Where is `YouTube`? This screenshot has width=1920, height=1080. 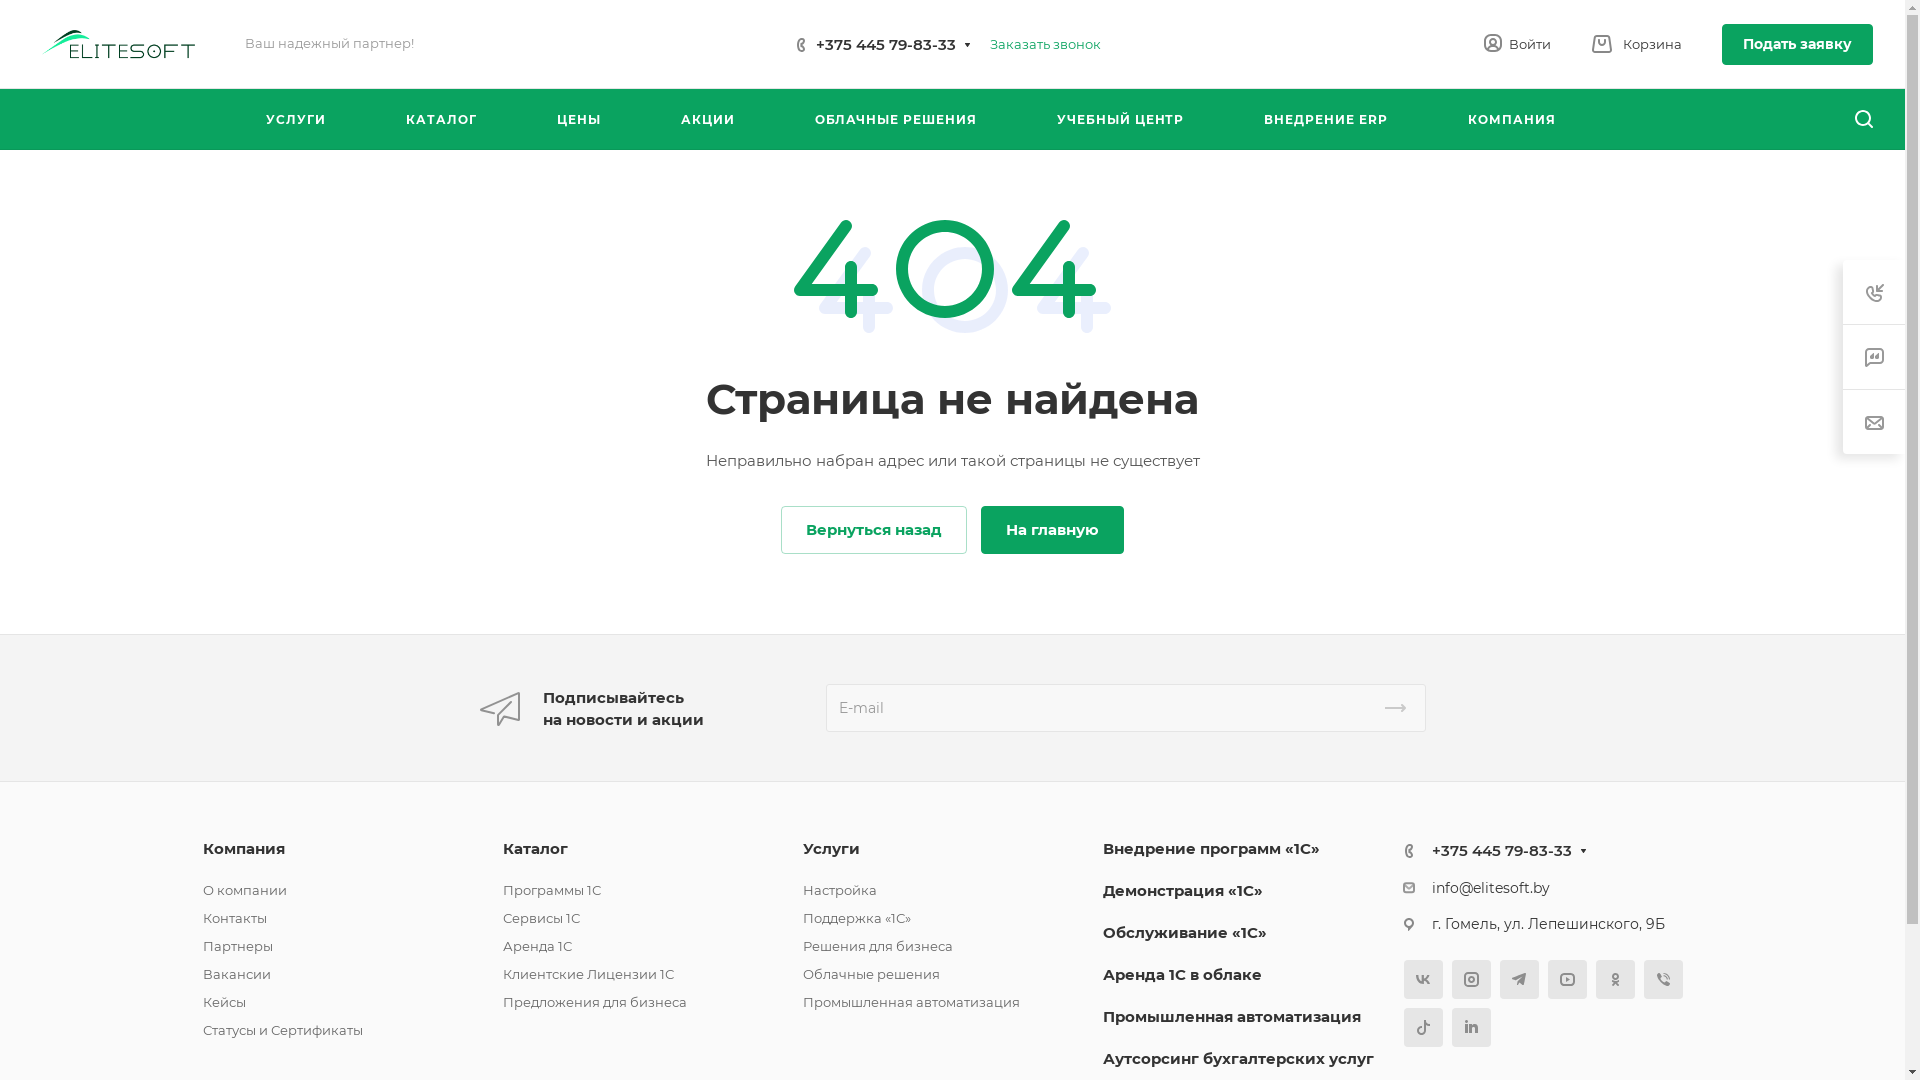
YouTube is located at coordinates (1568, 980).